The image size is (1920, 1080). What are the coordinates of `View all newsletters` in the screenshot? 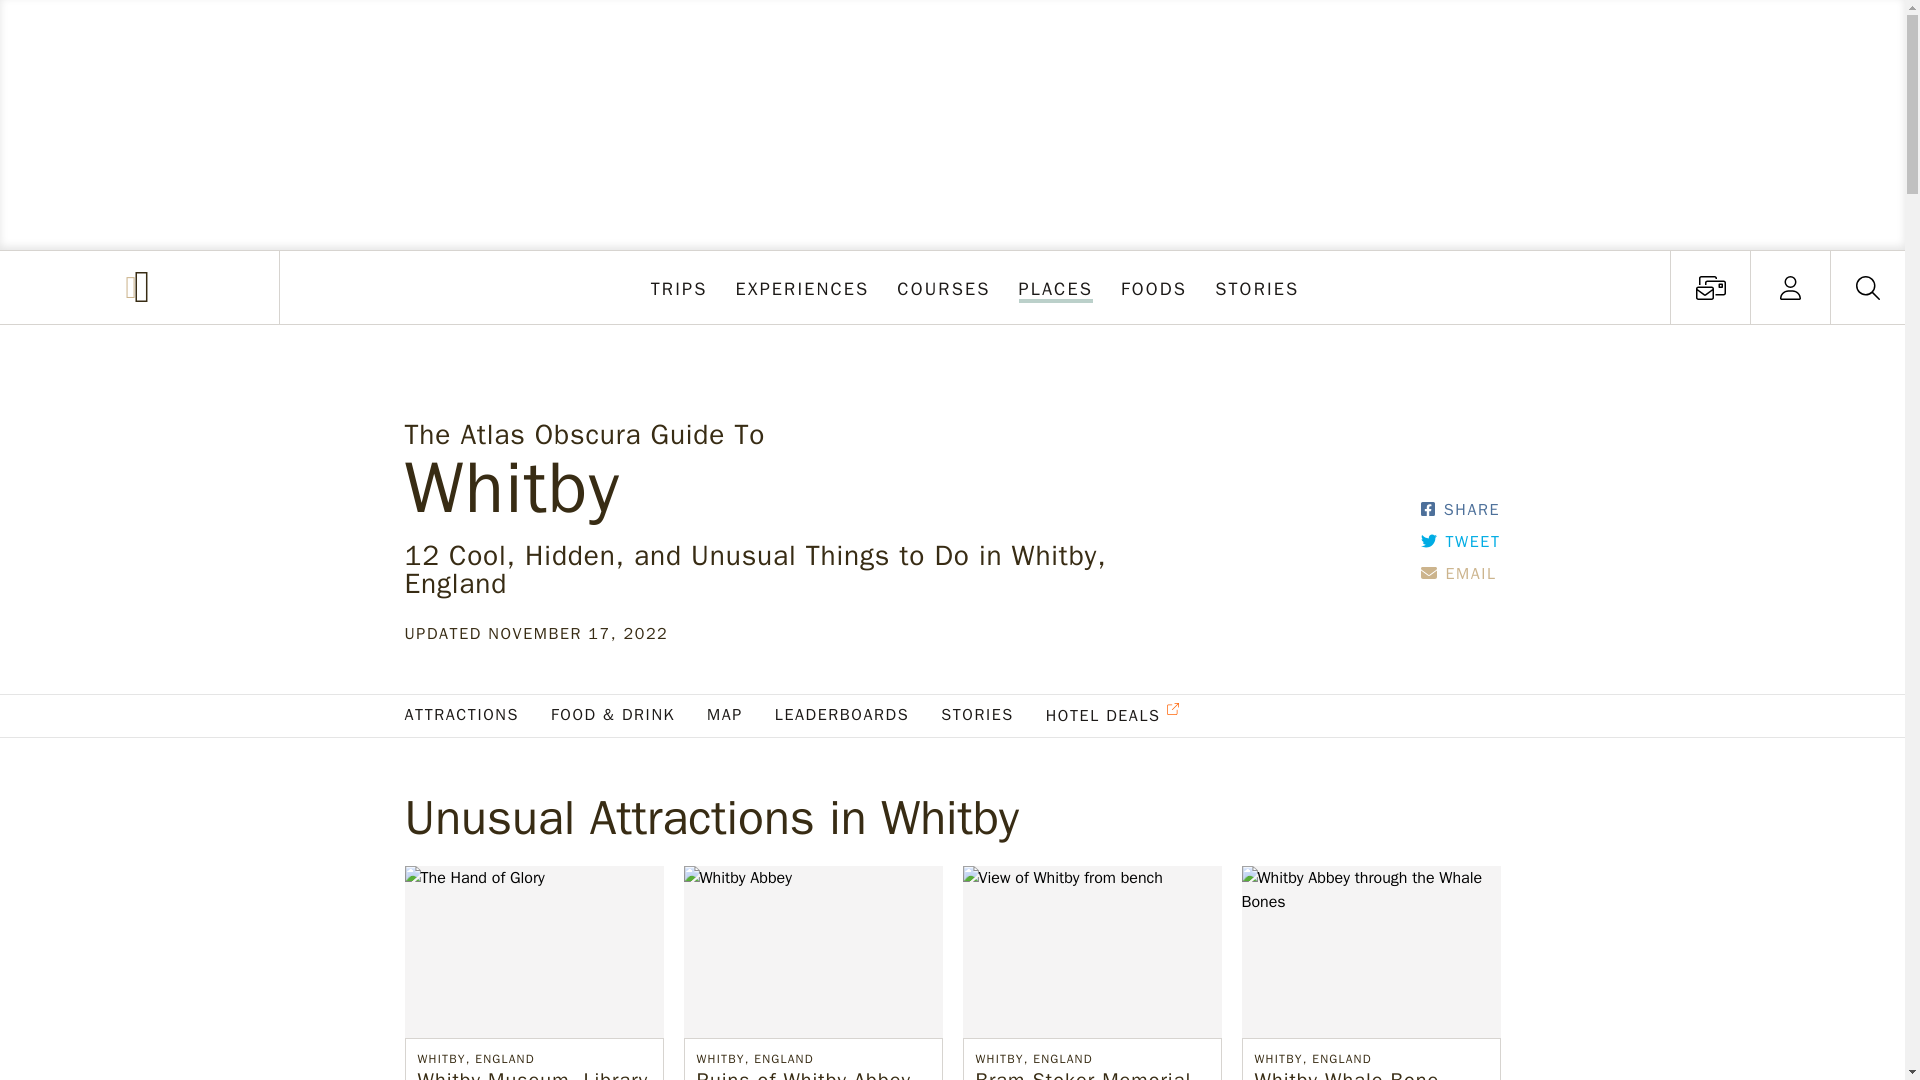 It's located at (944, 287).